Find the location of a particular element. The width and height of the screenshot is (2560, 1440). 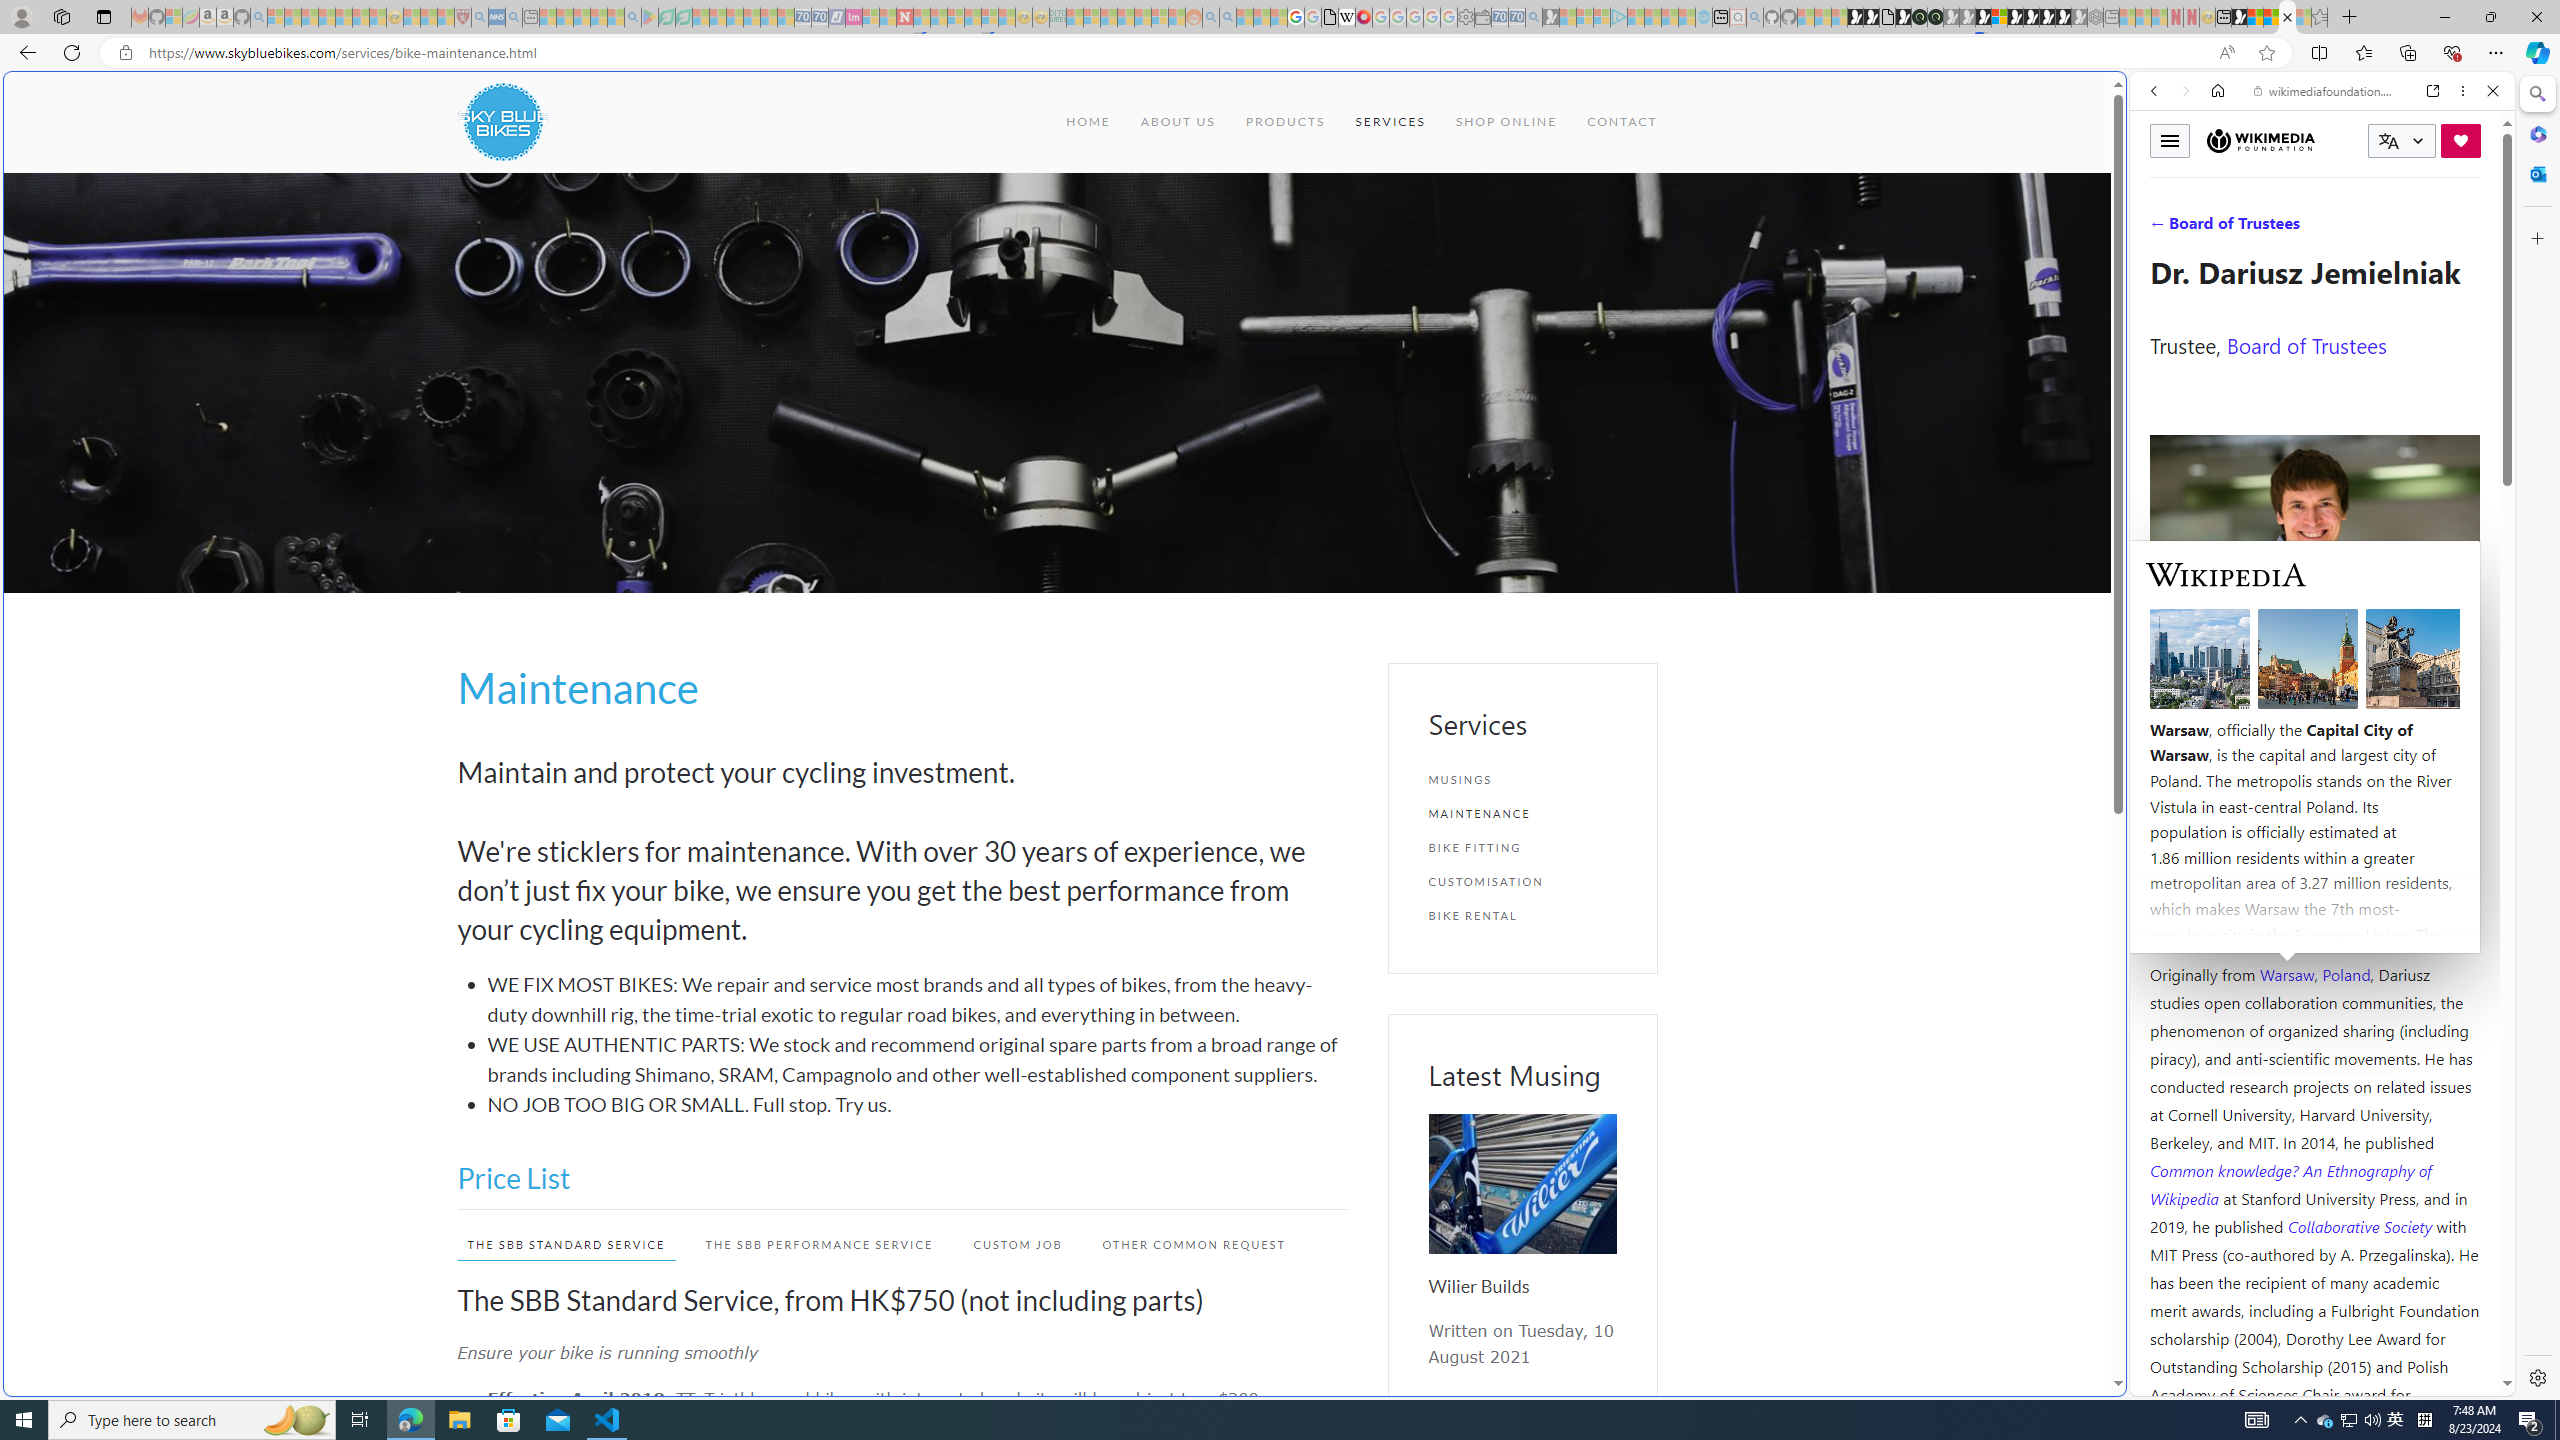

Home | Sky Blue Bikes - Sky Blue Bikes - Sleeping is located at coordinates (1704, 17).